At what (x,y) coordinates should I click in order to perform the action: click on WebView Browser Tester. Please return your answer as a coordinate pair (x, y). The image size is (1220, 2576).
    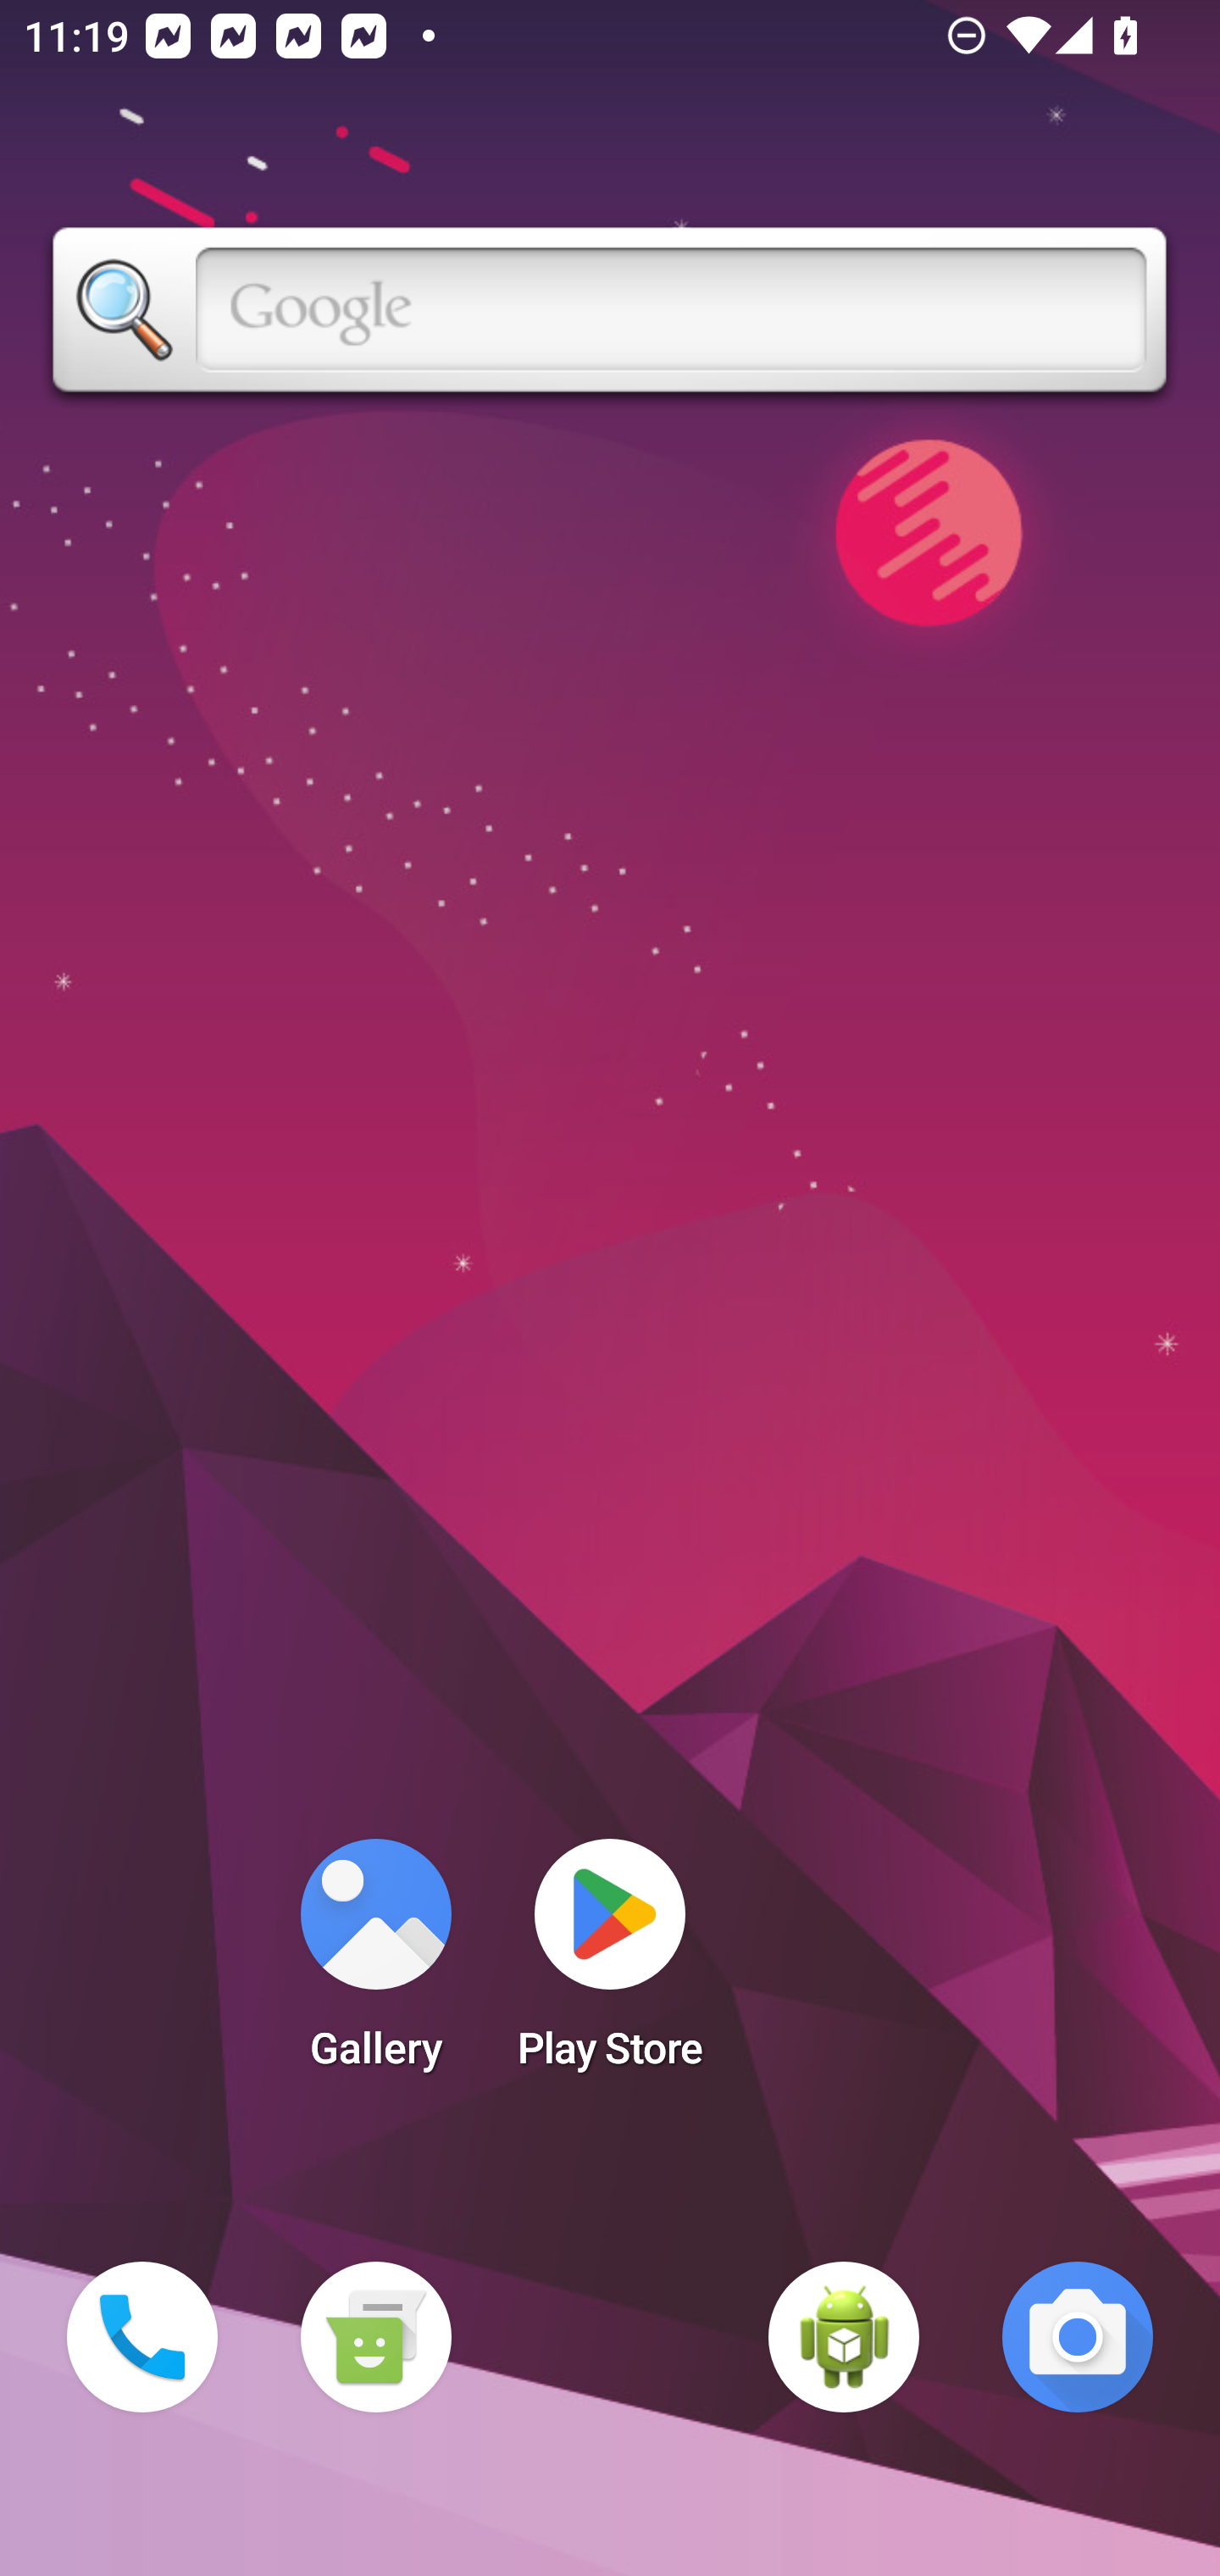
    Looking at the image, I should click on (844, 2337).